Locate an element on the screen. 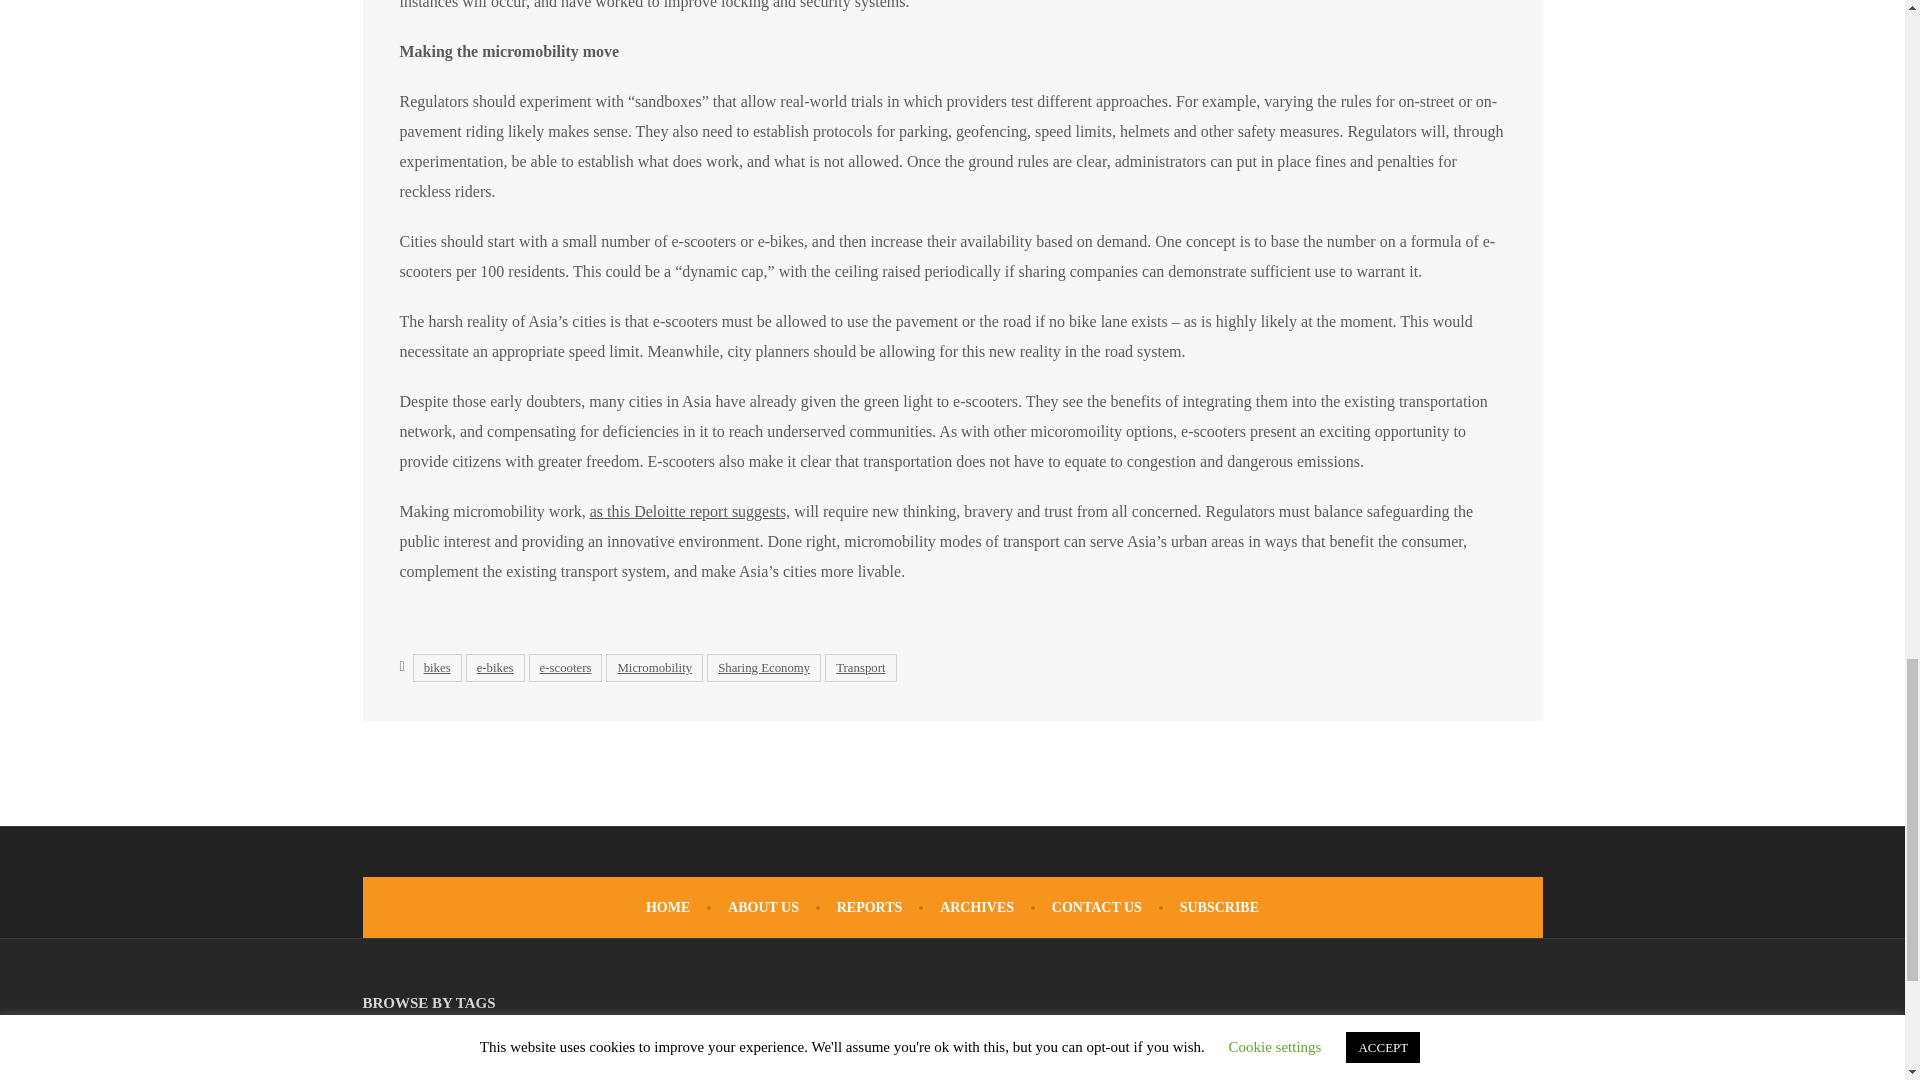  e-bikes is located at coordinates (495, 668).